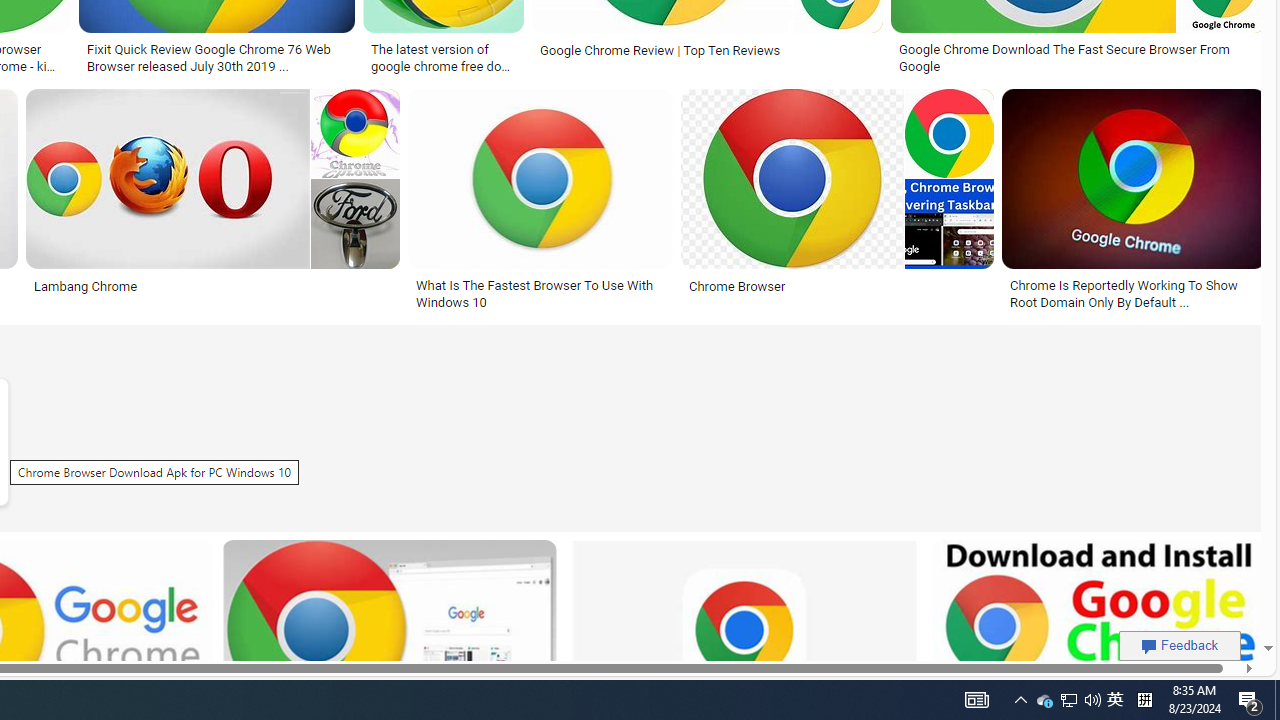  I want to click on What Is The Fastest Browser To Use With Windows 10, so click(540, 294).